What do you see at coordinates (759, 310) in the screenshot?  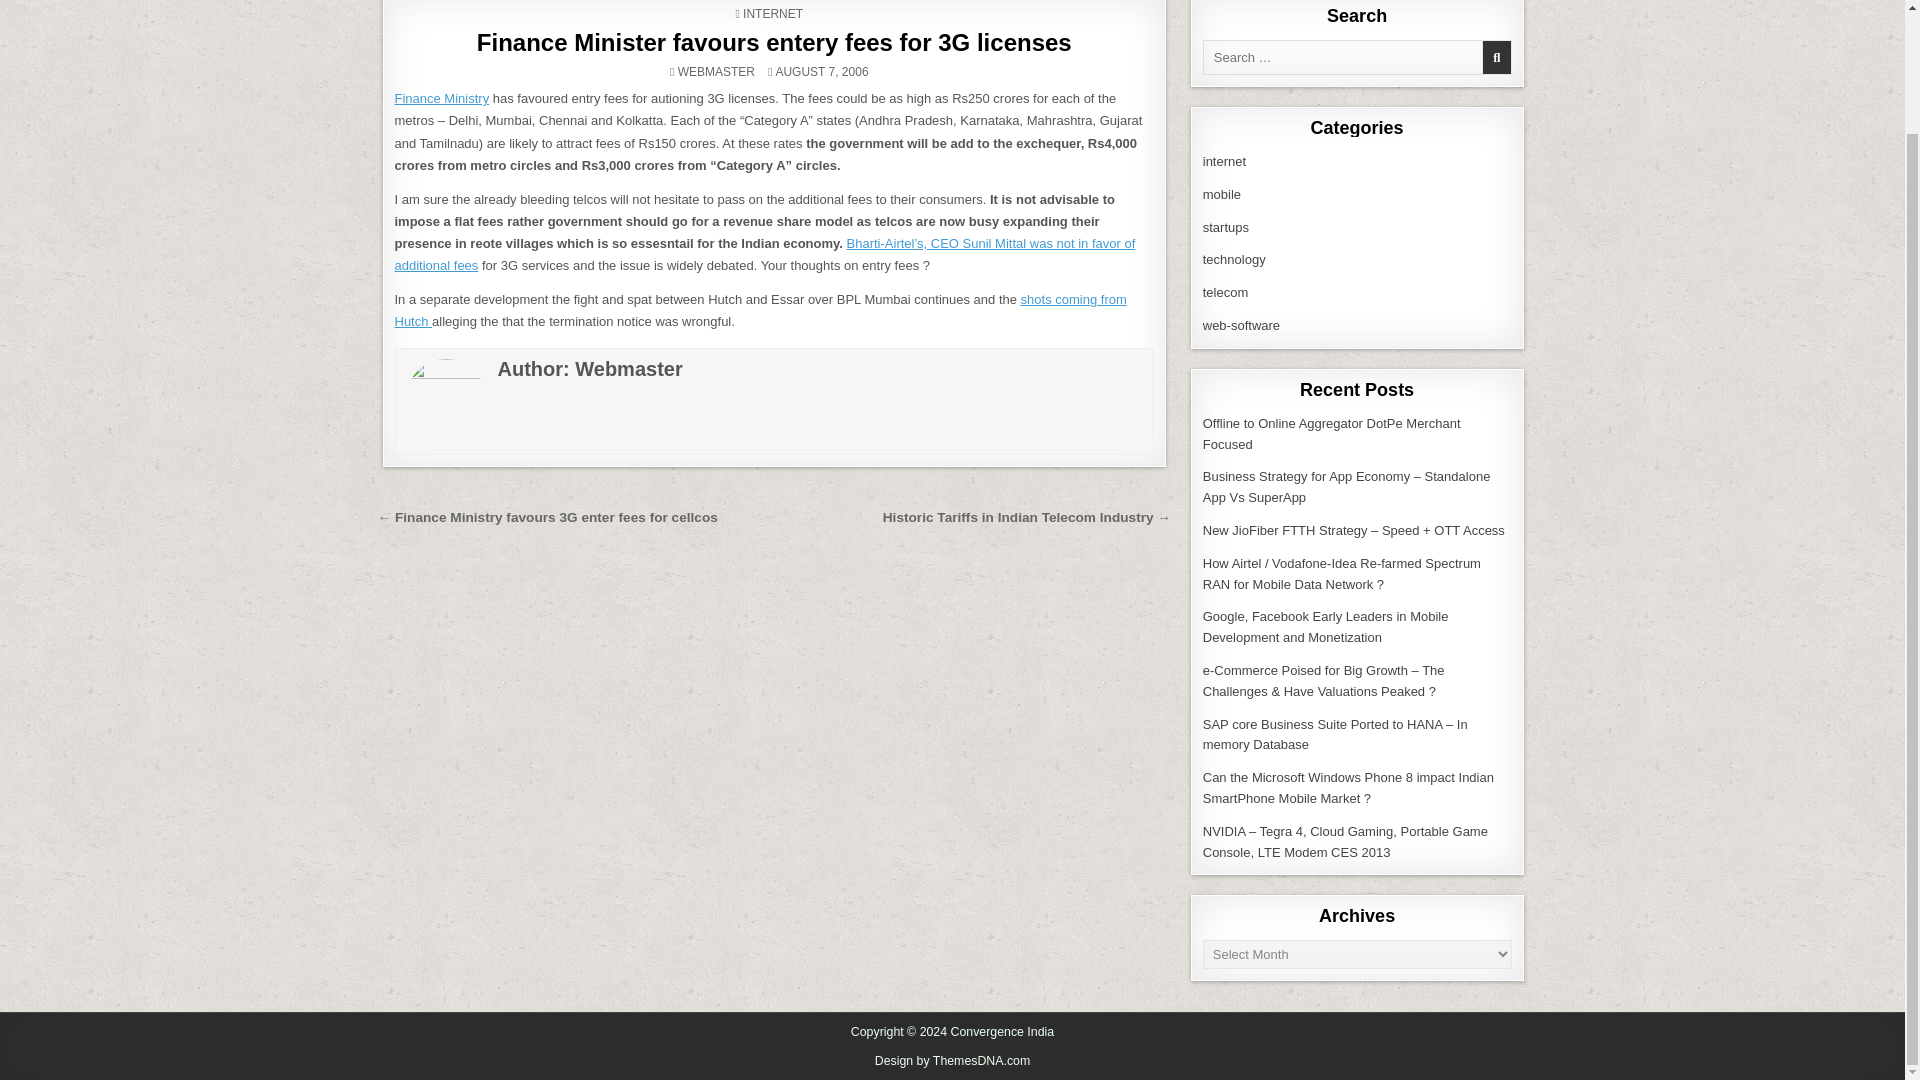 I see `shots coming from Hutch` at bounding box center [759, 310].